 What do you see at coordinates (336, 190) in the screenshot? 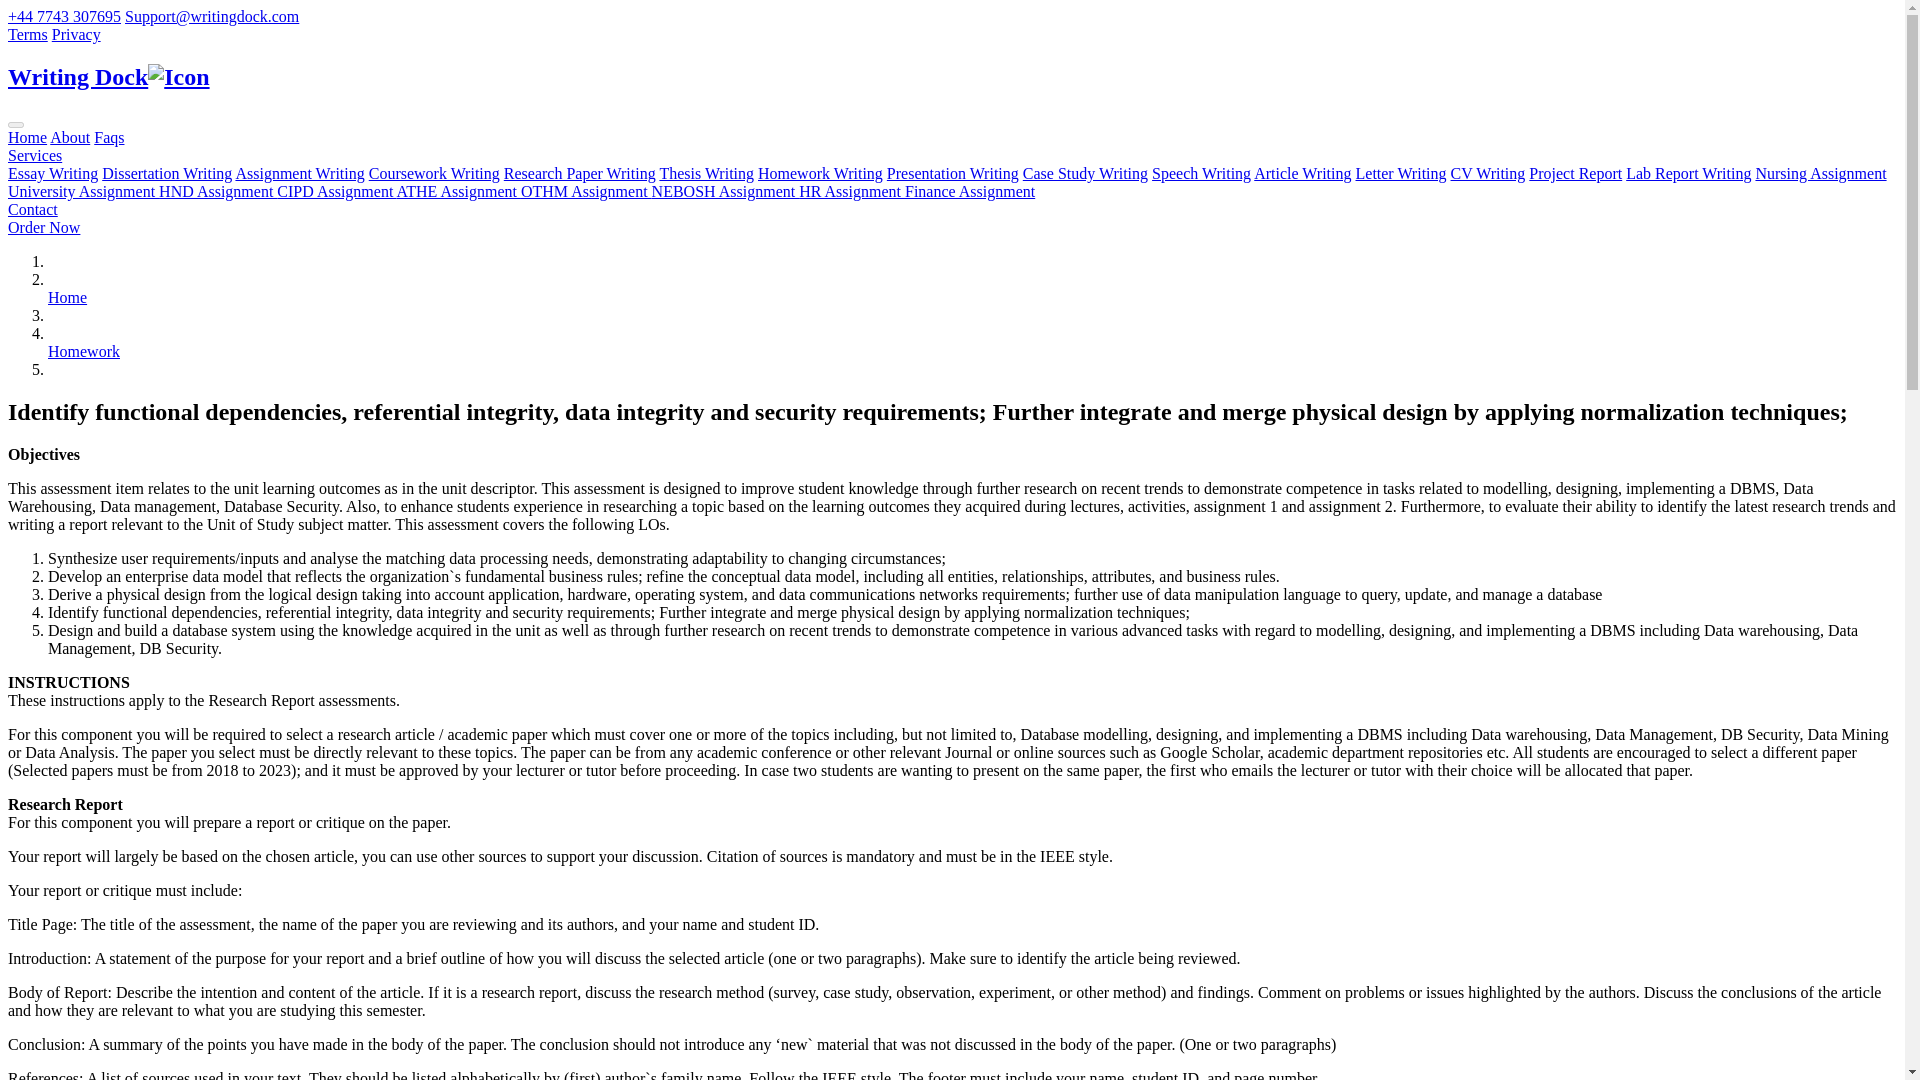
I see `CIPD Assignment` at bounding box center [336, 190].